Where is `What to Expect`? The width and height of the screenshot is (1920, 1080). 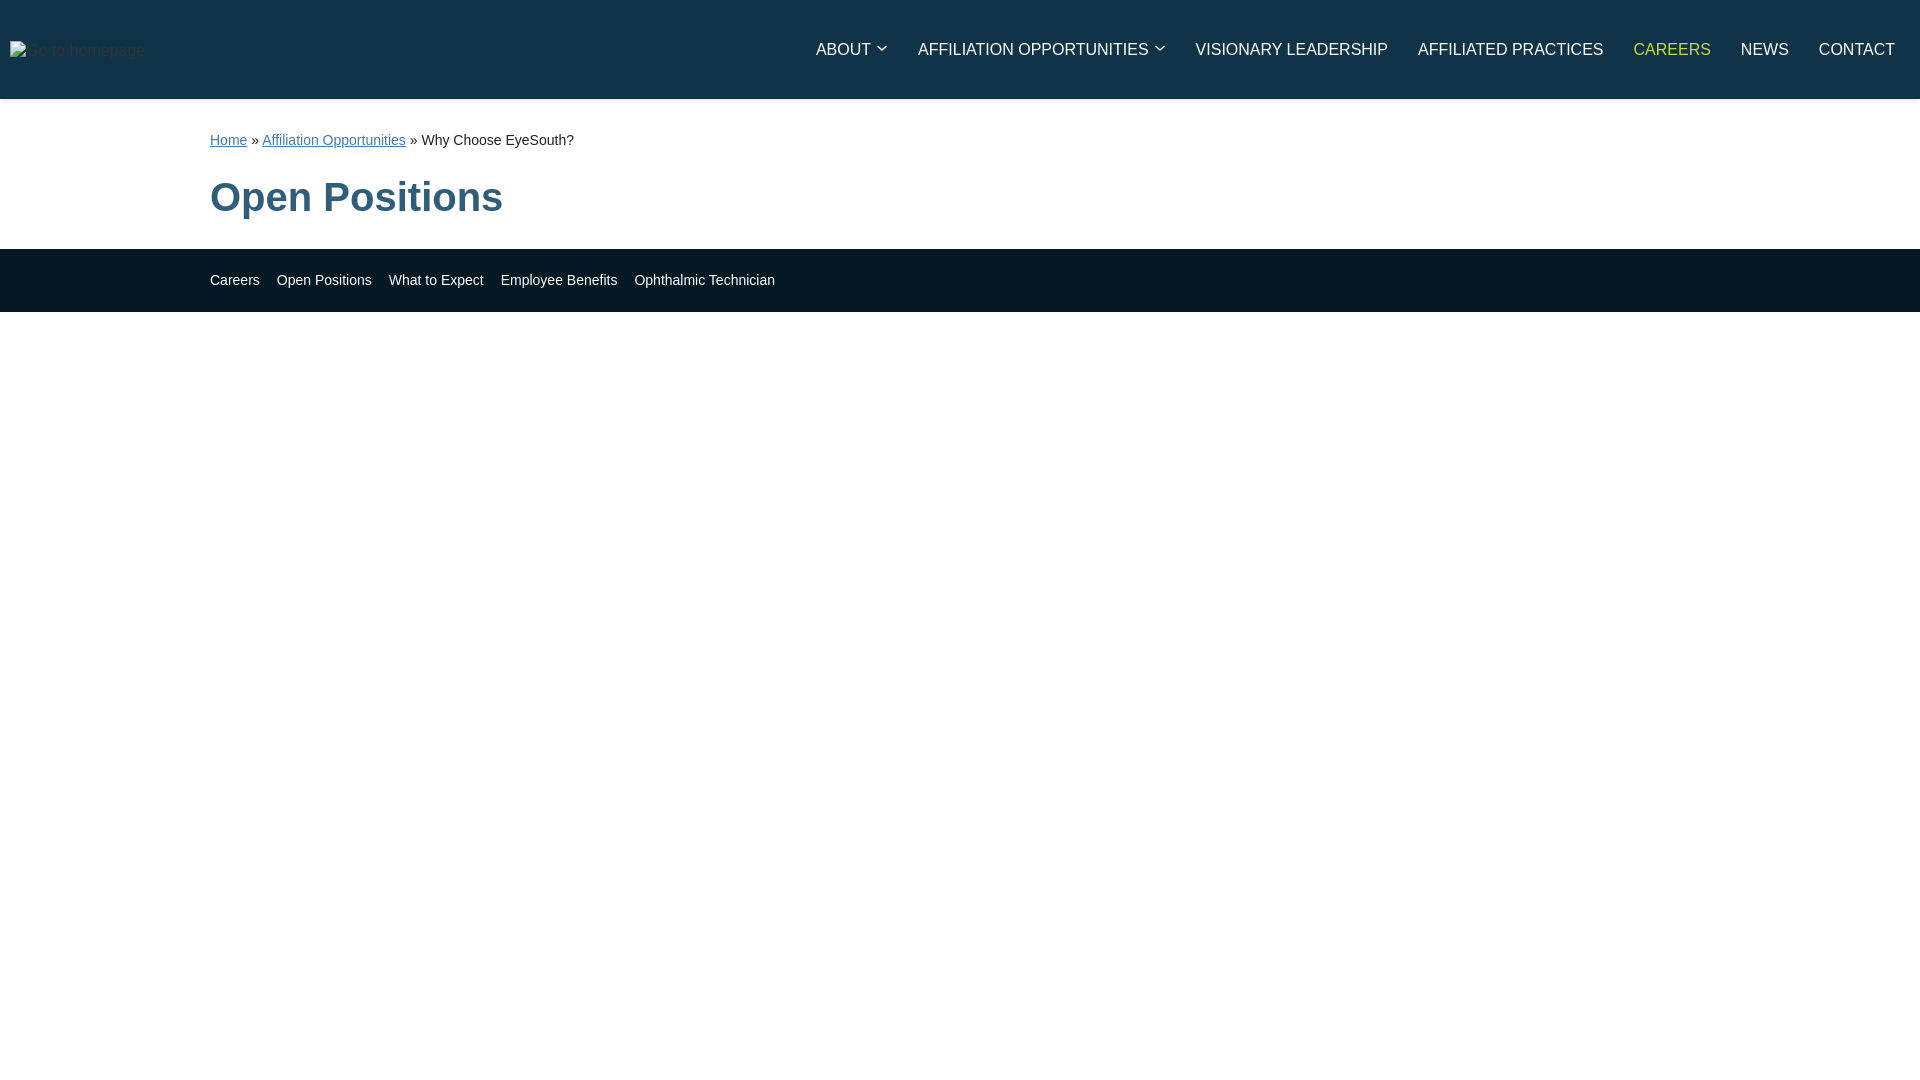 What to Expect is located at coordinates (436, 280).